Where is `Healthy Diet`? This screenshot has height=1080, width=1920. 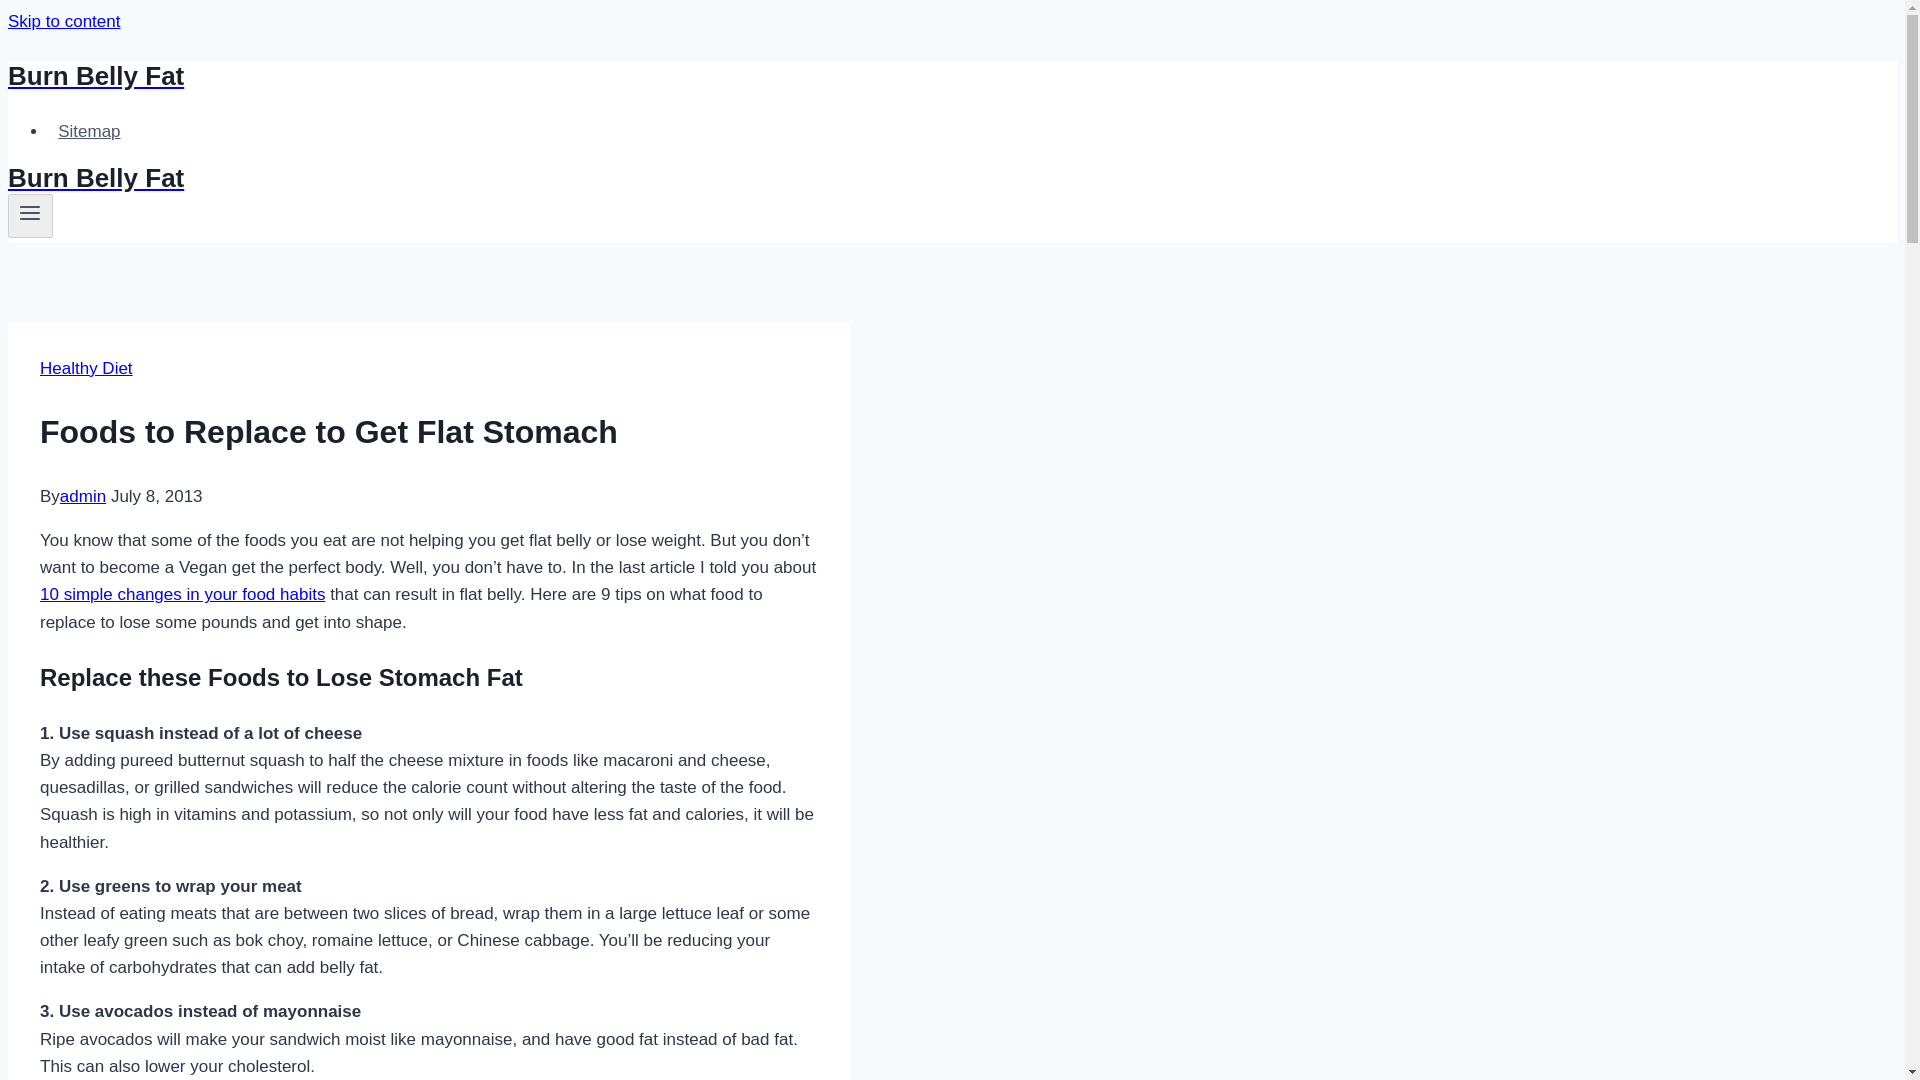
Healthy Diet is located at coordinates (86, 368).